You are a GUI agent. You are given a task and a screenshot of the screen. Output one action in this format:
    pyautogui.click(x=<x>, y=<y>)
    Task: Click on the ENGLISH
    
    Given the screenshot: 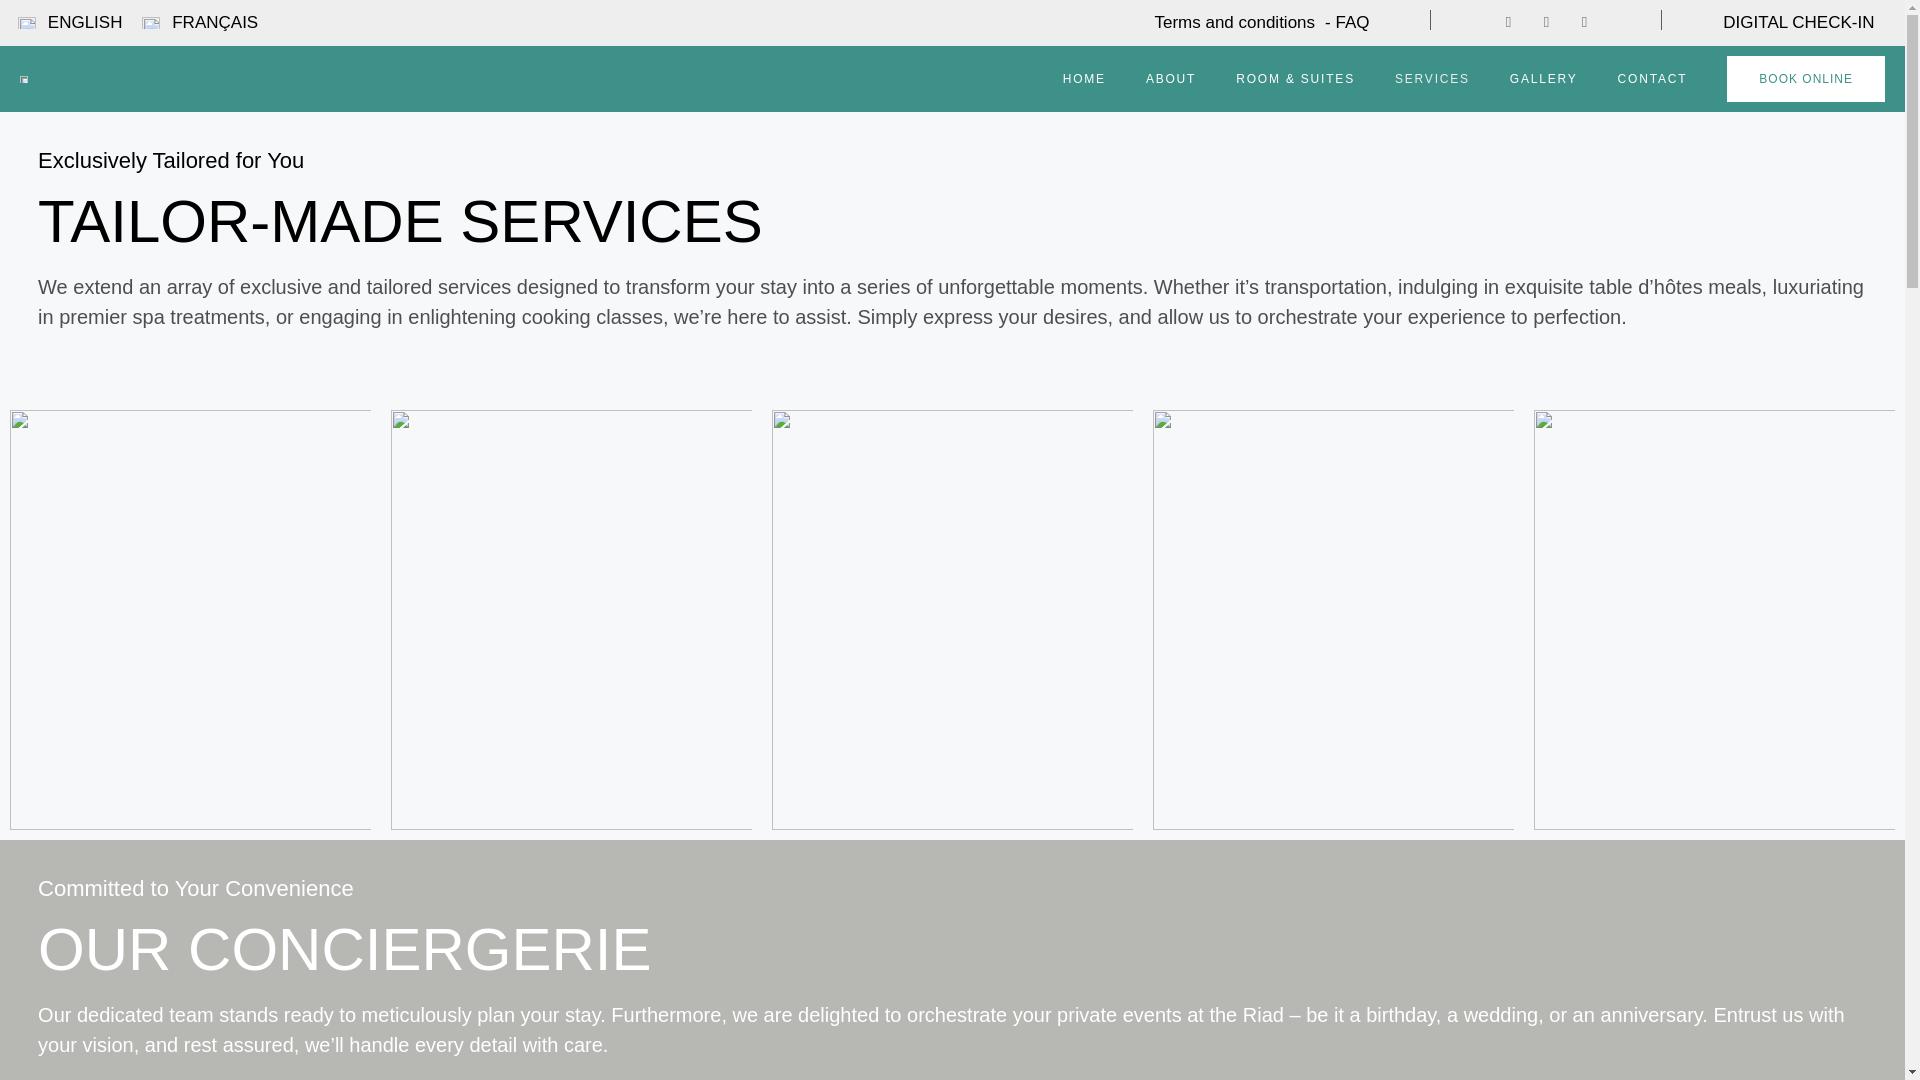 What is the action you would take?
    pyautogui.click(x=70, y=22)
    